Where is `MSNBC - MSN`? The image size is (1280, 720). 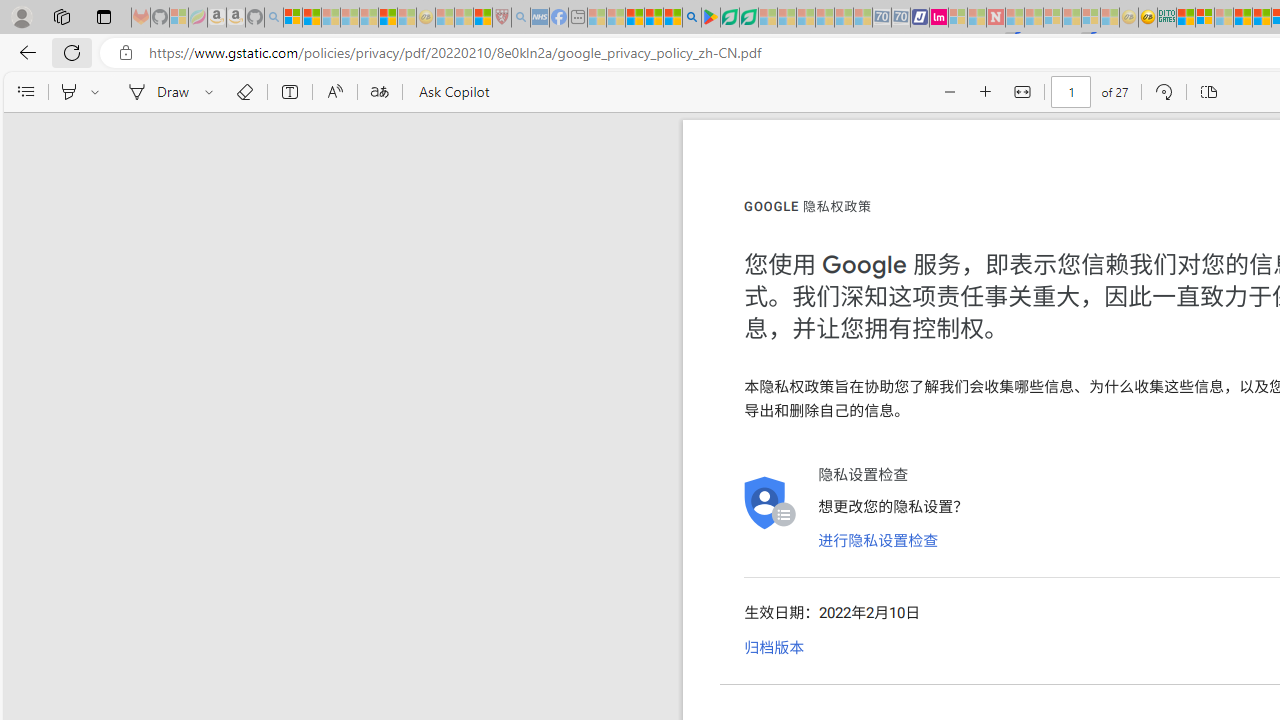
MSNBC - MSN is located at coordinates (1186, 18).